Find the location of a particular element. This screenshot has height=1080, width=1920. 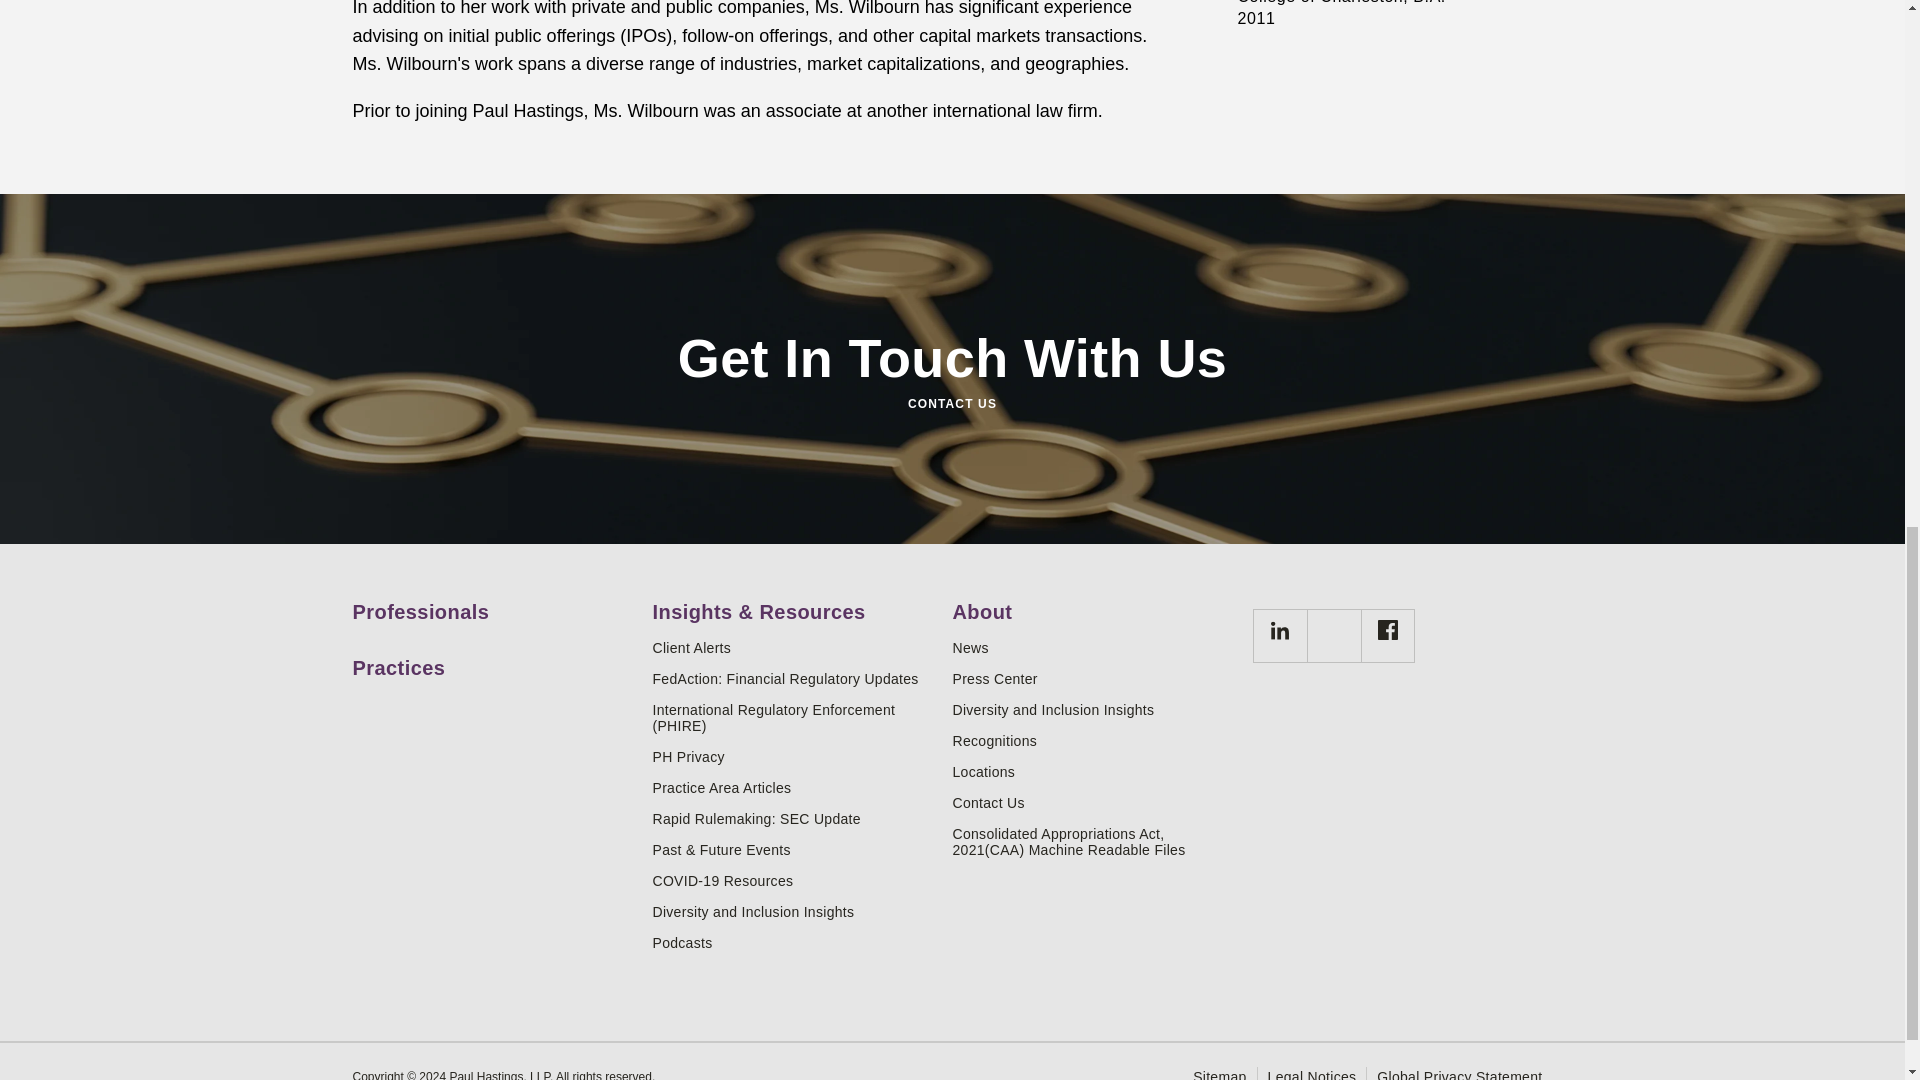

Diversity and Inclusion Insights is located at coordinates (794, 912).